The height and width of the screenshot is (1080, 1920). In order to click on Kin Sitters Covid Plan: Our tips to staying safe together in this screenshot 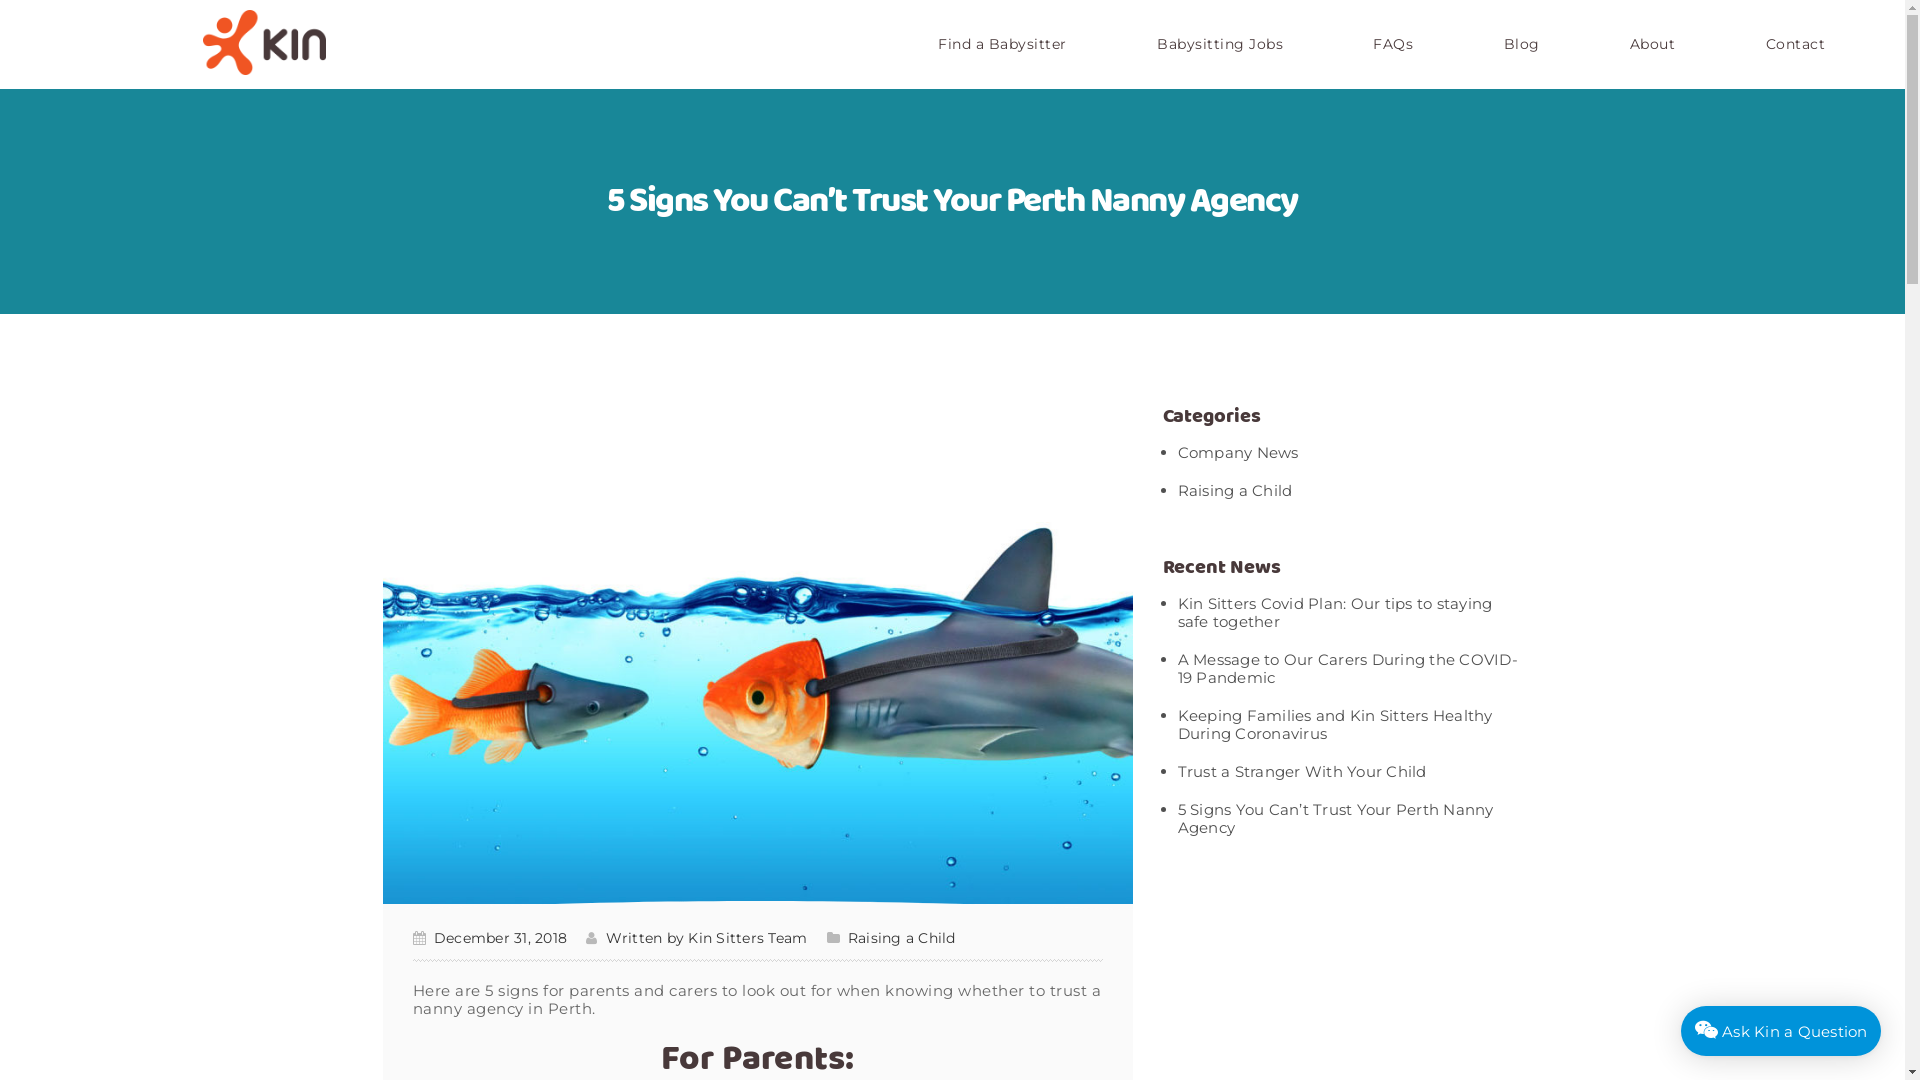, I will do `click(1336, 612)`.